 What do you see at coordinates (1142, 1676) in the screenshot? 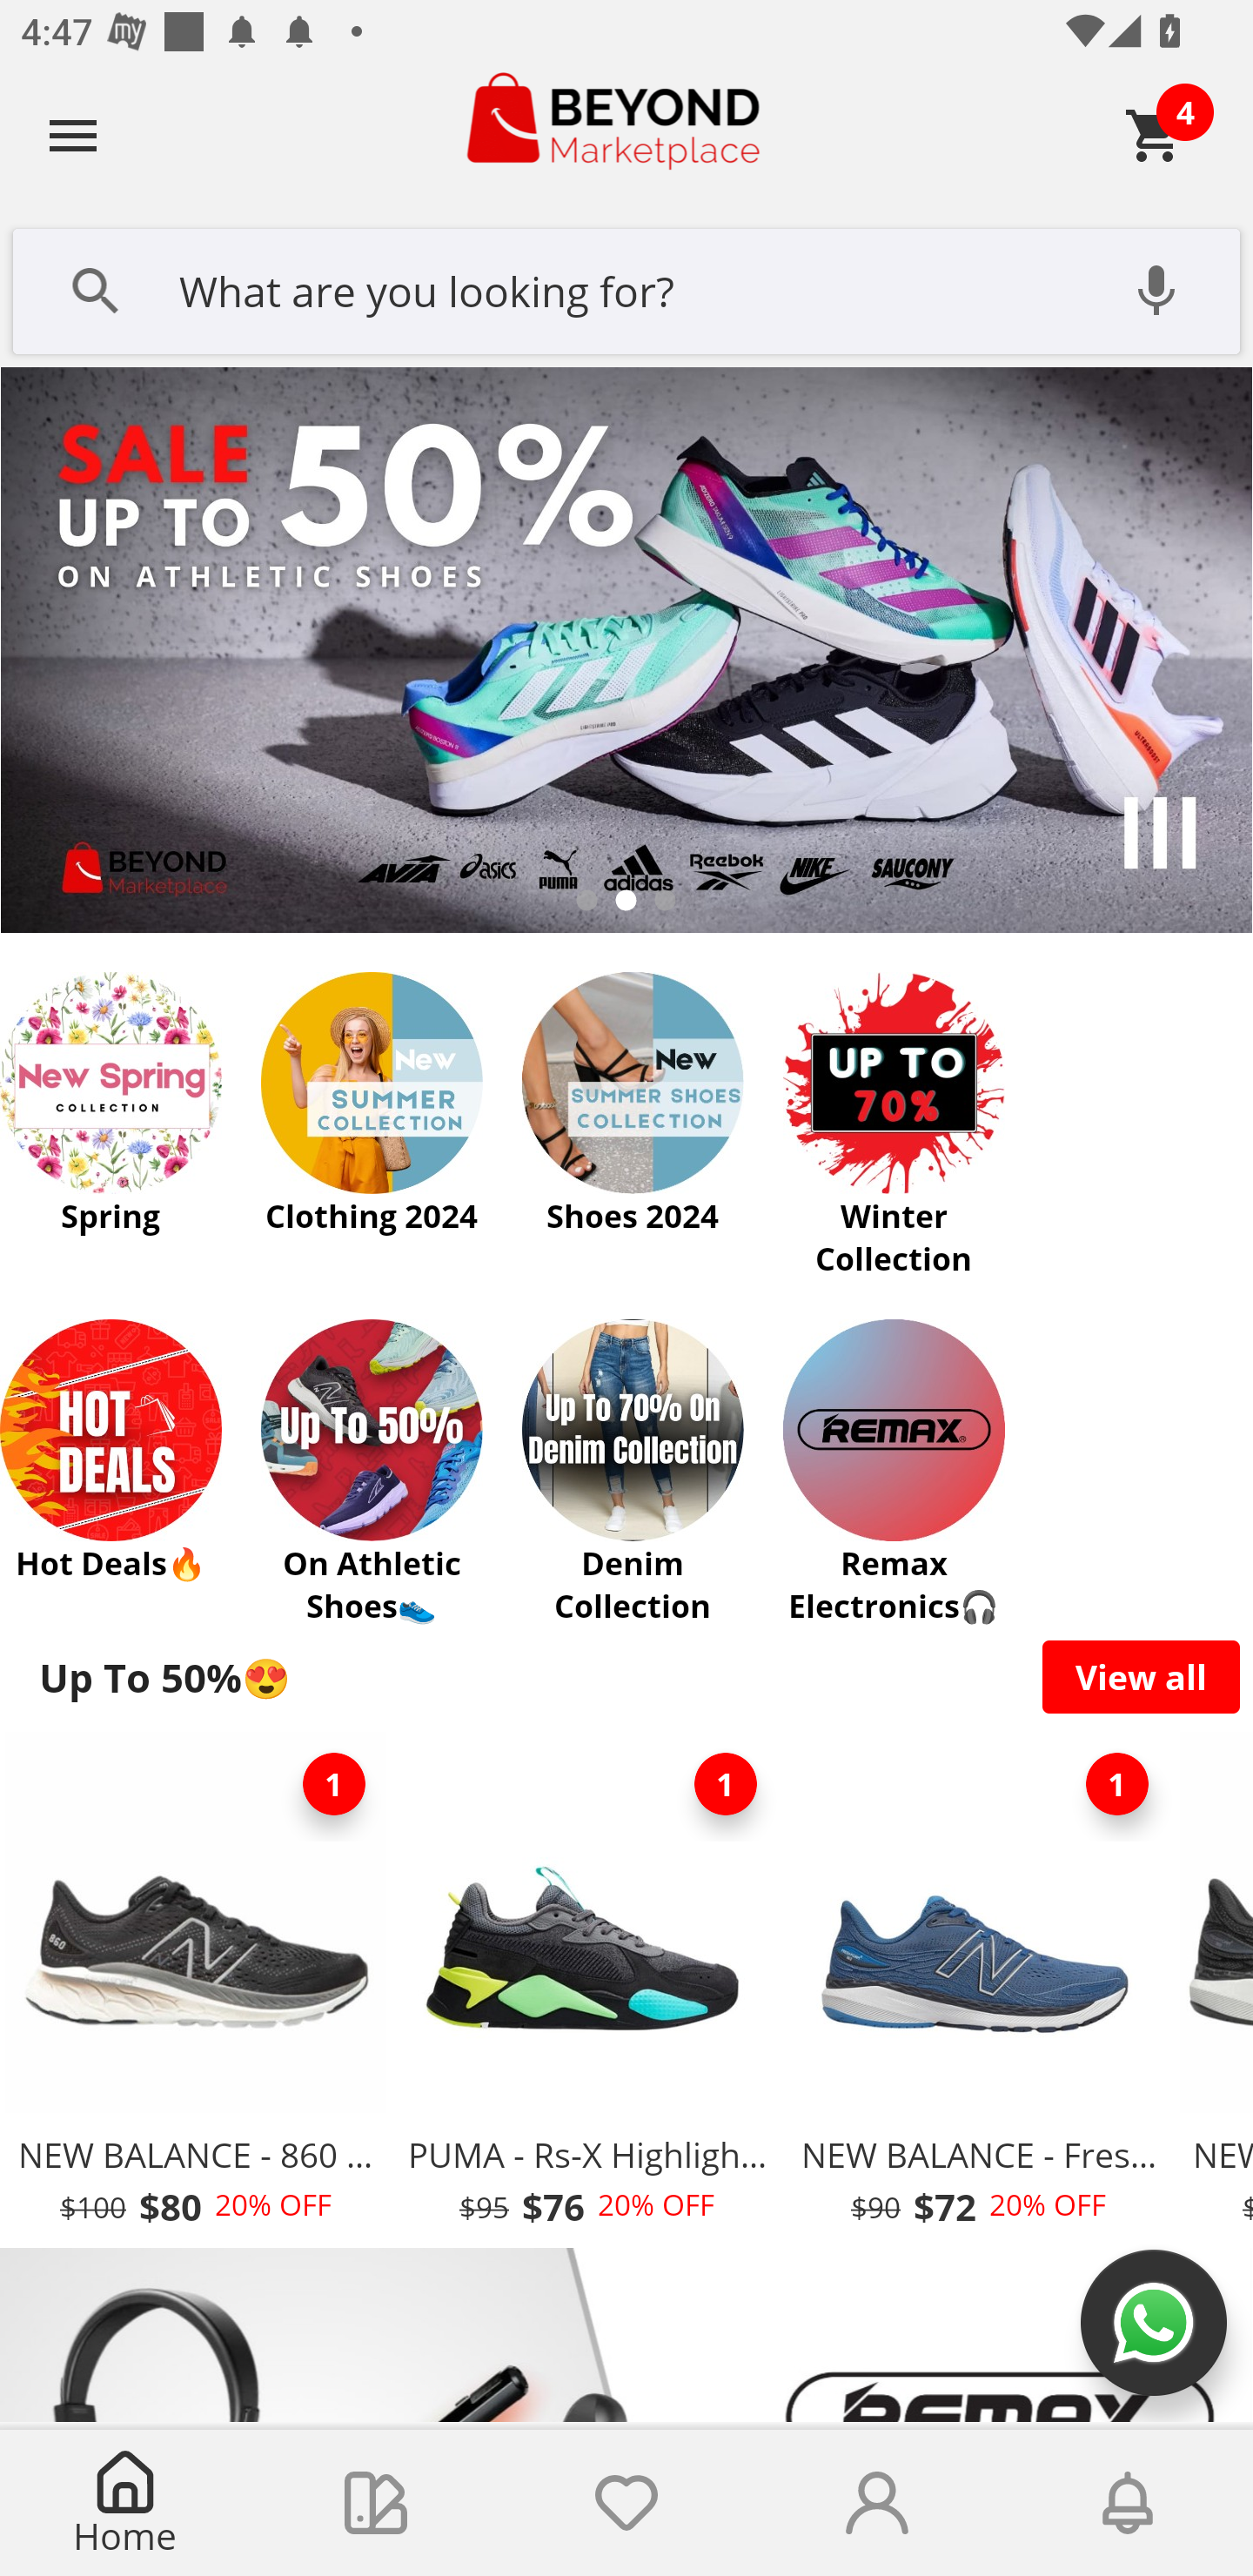
I see `View all` at bounding box center [1142, 1676].